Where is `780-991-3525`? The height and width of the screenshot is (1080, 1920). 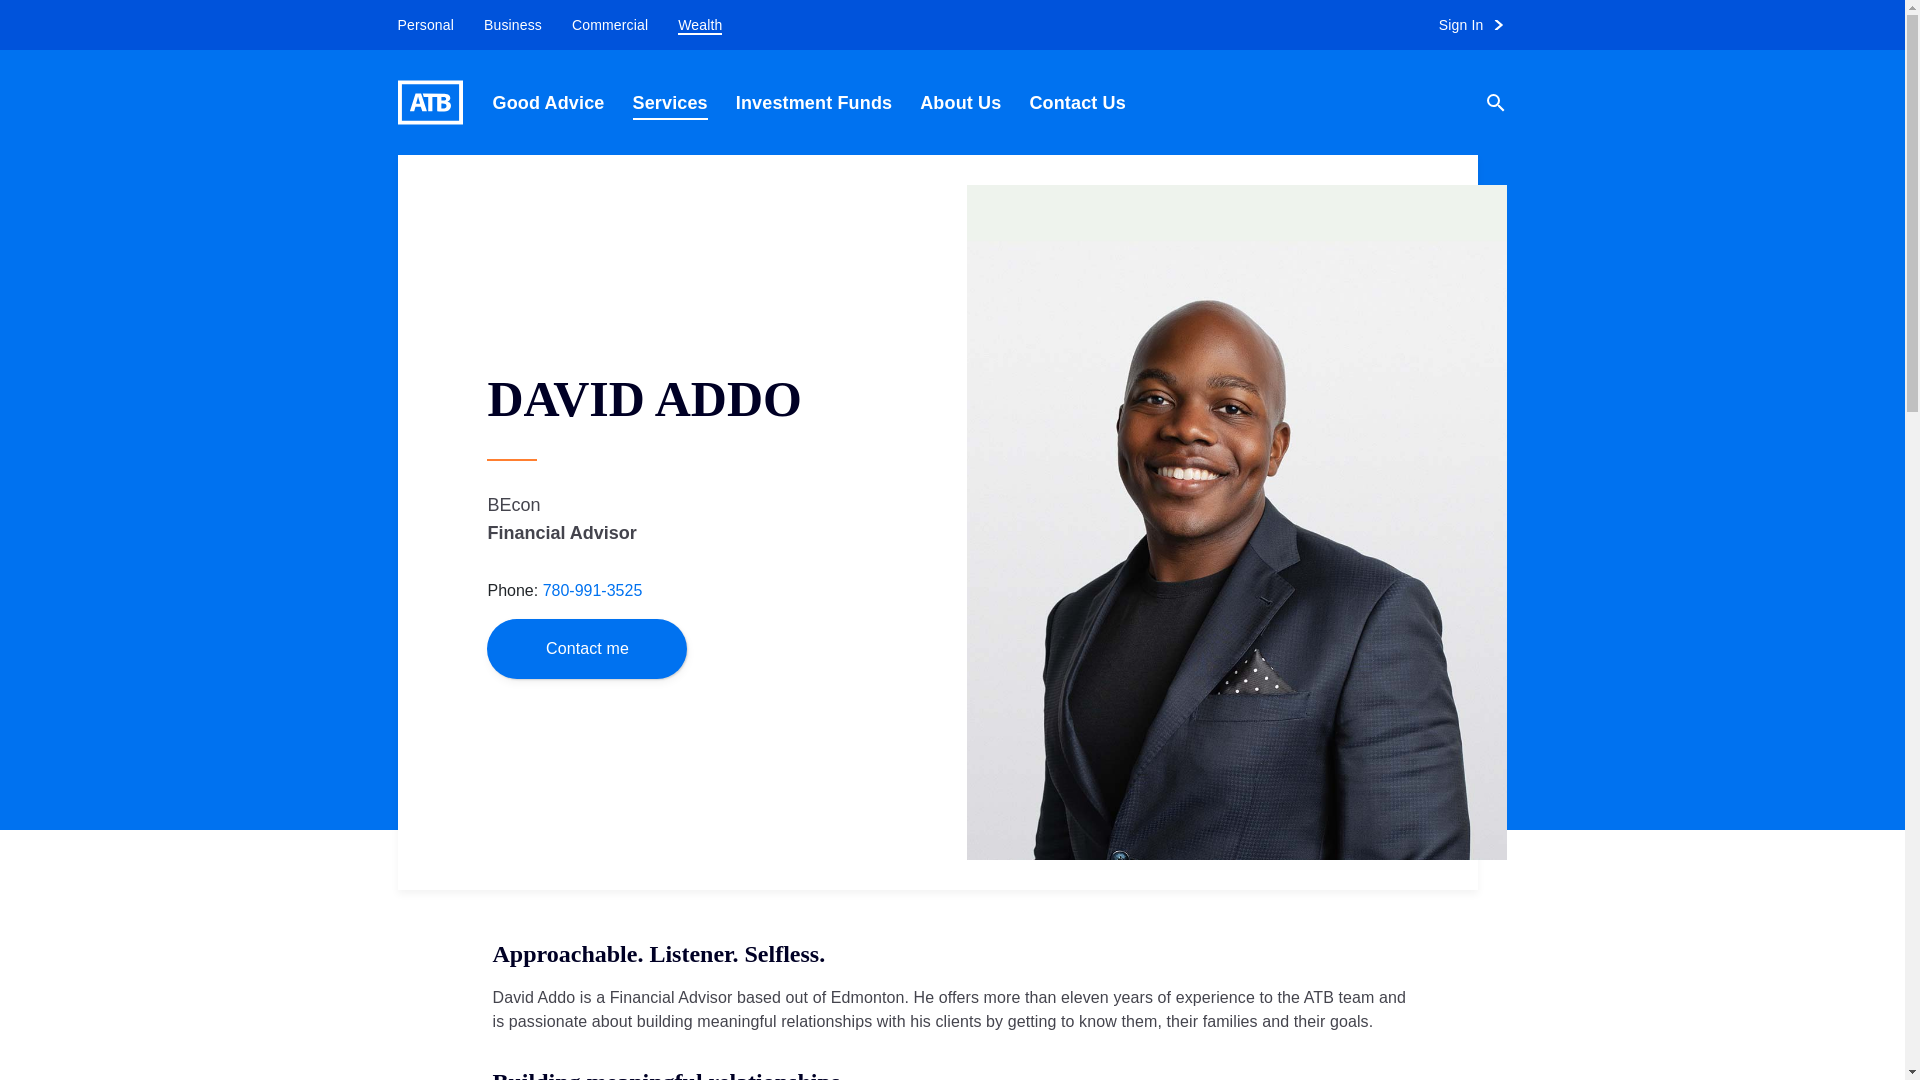
780-991-3525 is located at coordinates (593, 590).